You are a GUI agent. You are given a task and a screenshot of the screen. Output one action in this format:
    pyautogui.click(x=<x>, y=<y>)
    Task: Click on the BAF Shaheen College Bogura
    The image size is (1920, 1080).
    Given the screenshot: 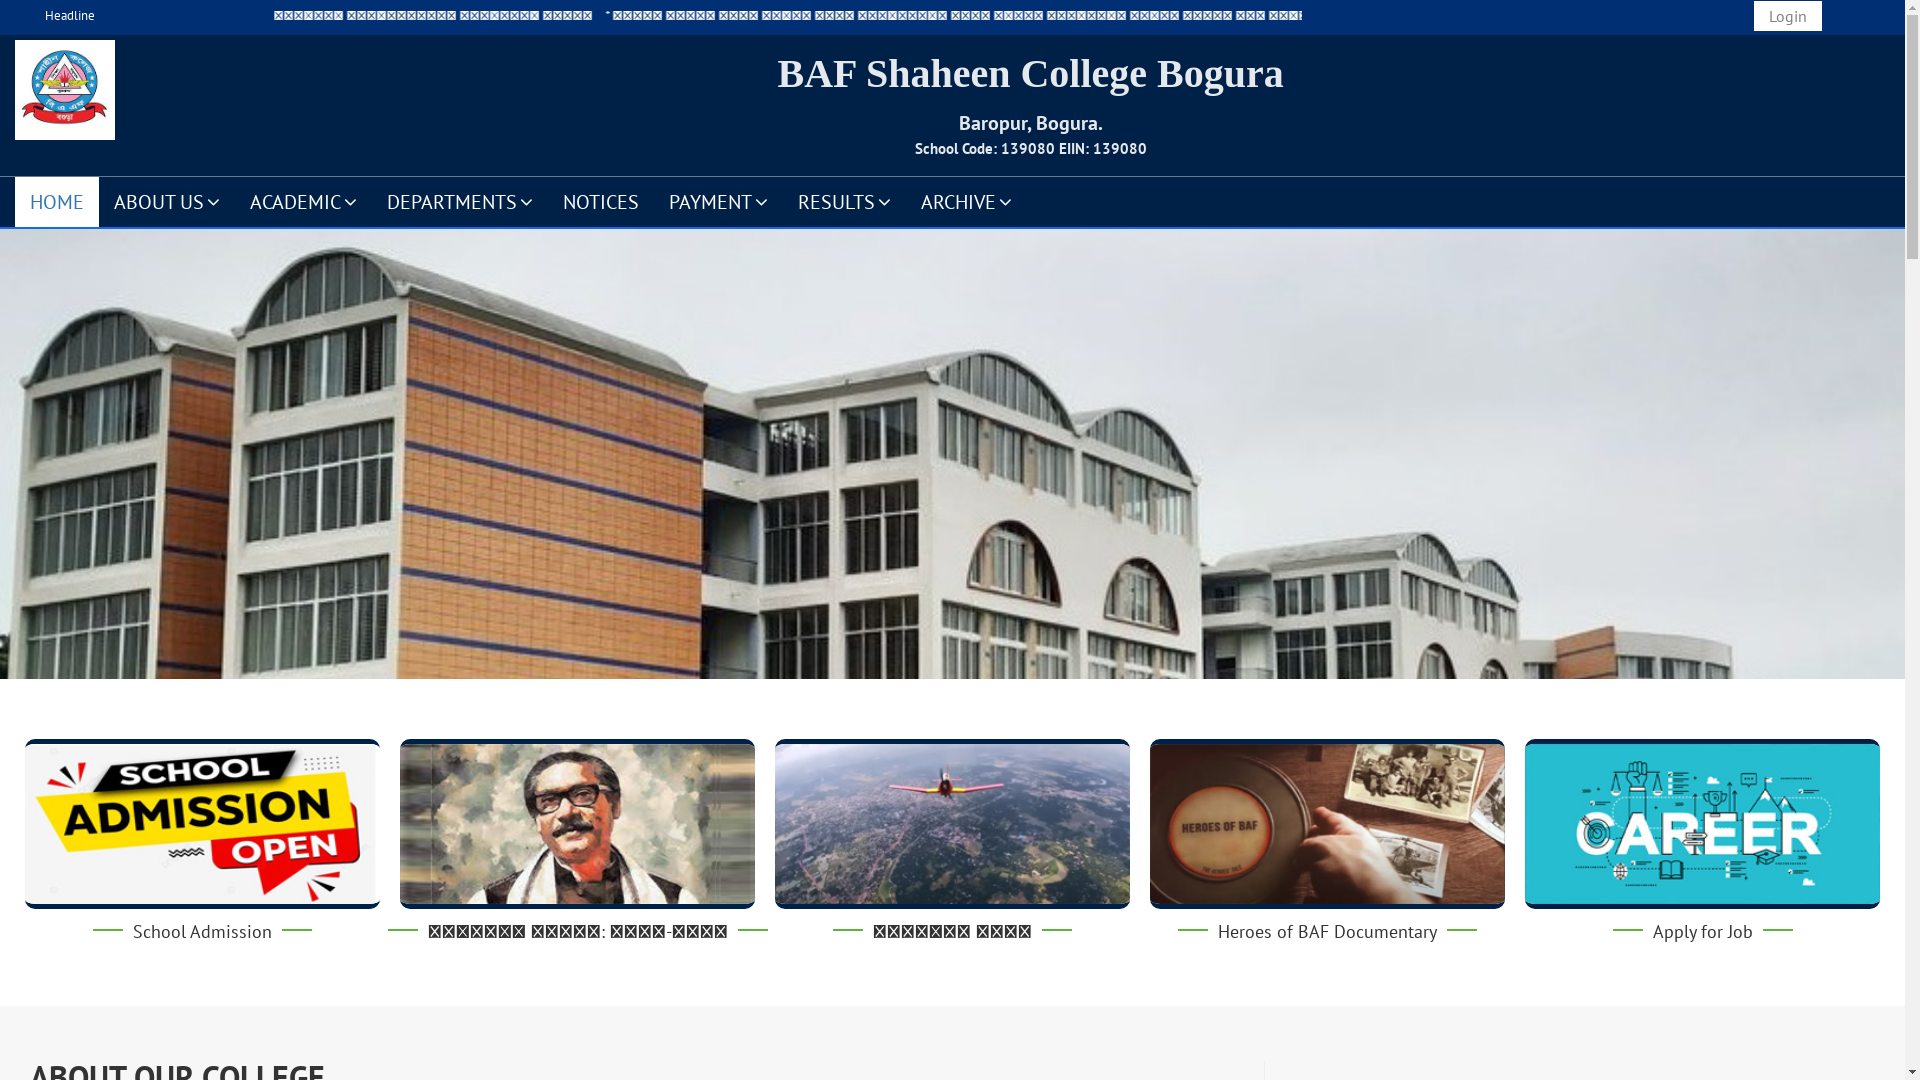 What is the action you would take?
    pyautogui.click(x=1030, y=74)
    